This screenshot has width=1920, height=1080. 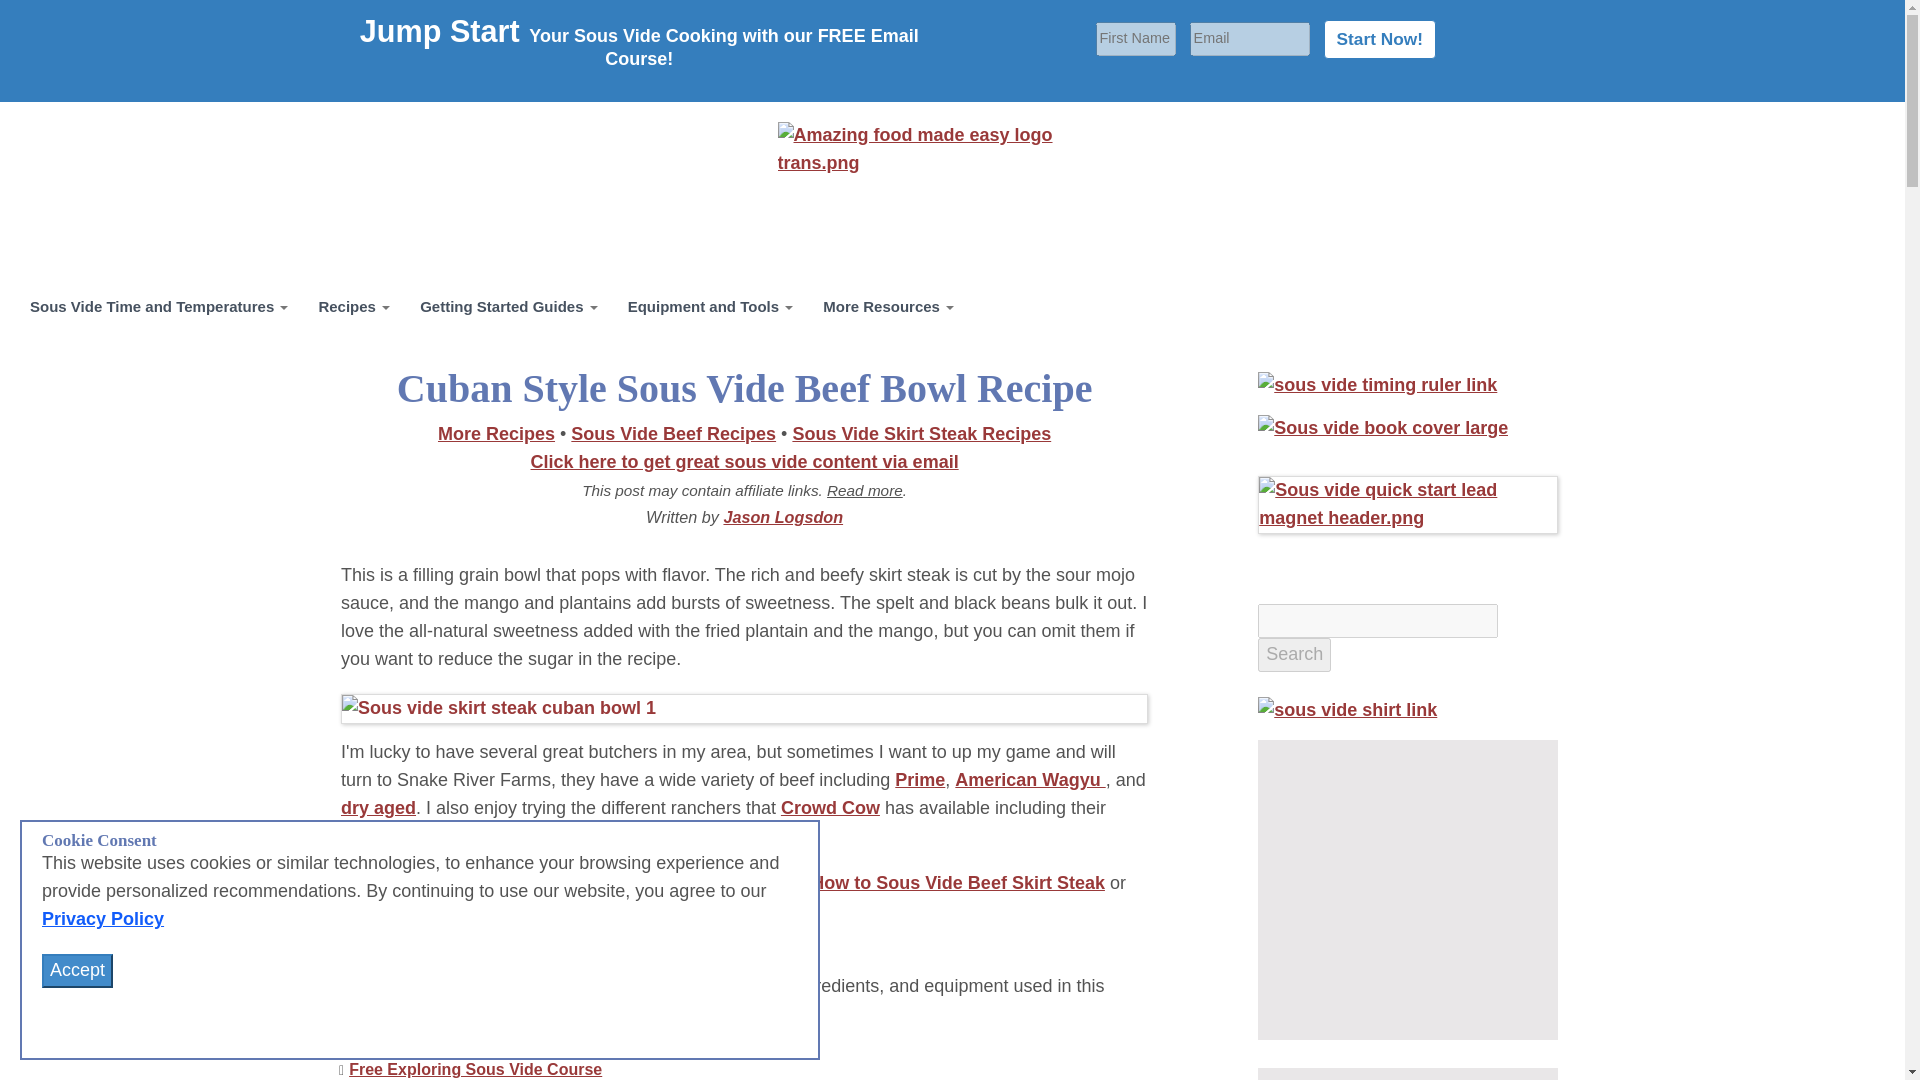 I want to click on Sous vide skirt steak cuban bowl 1, so click(x=744, y=708).